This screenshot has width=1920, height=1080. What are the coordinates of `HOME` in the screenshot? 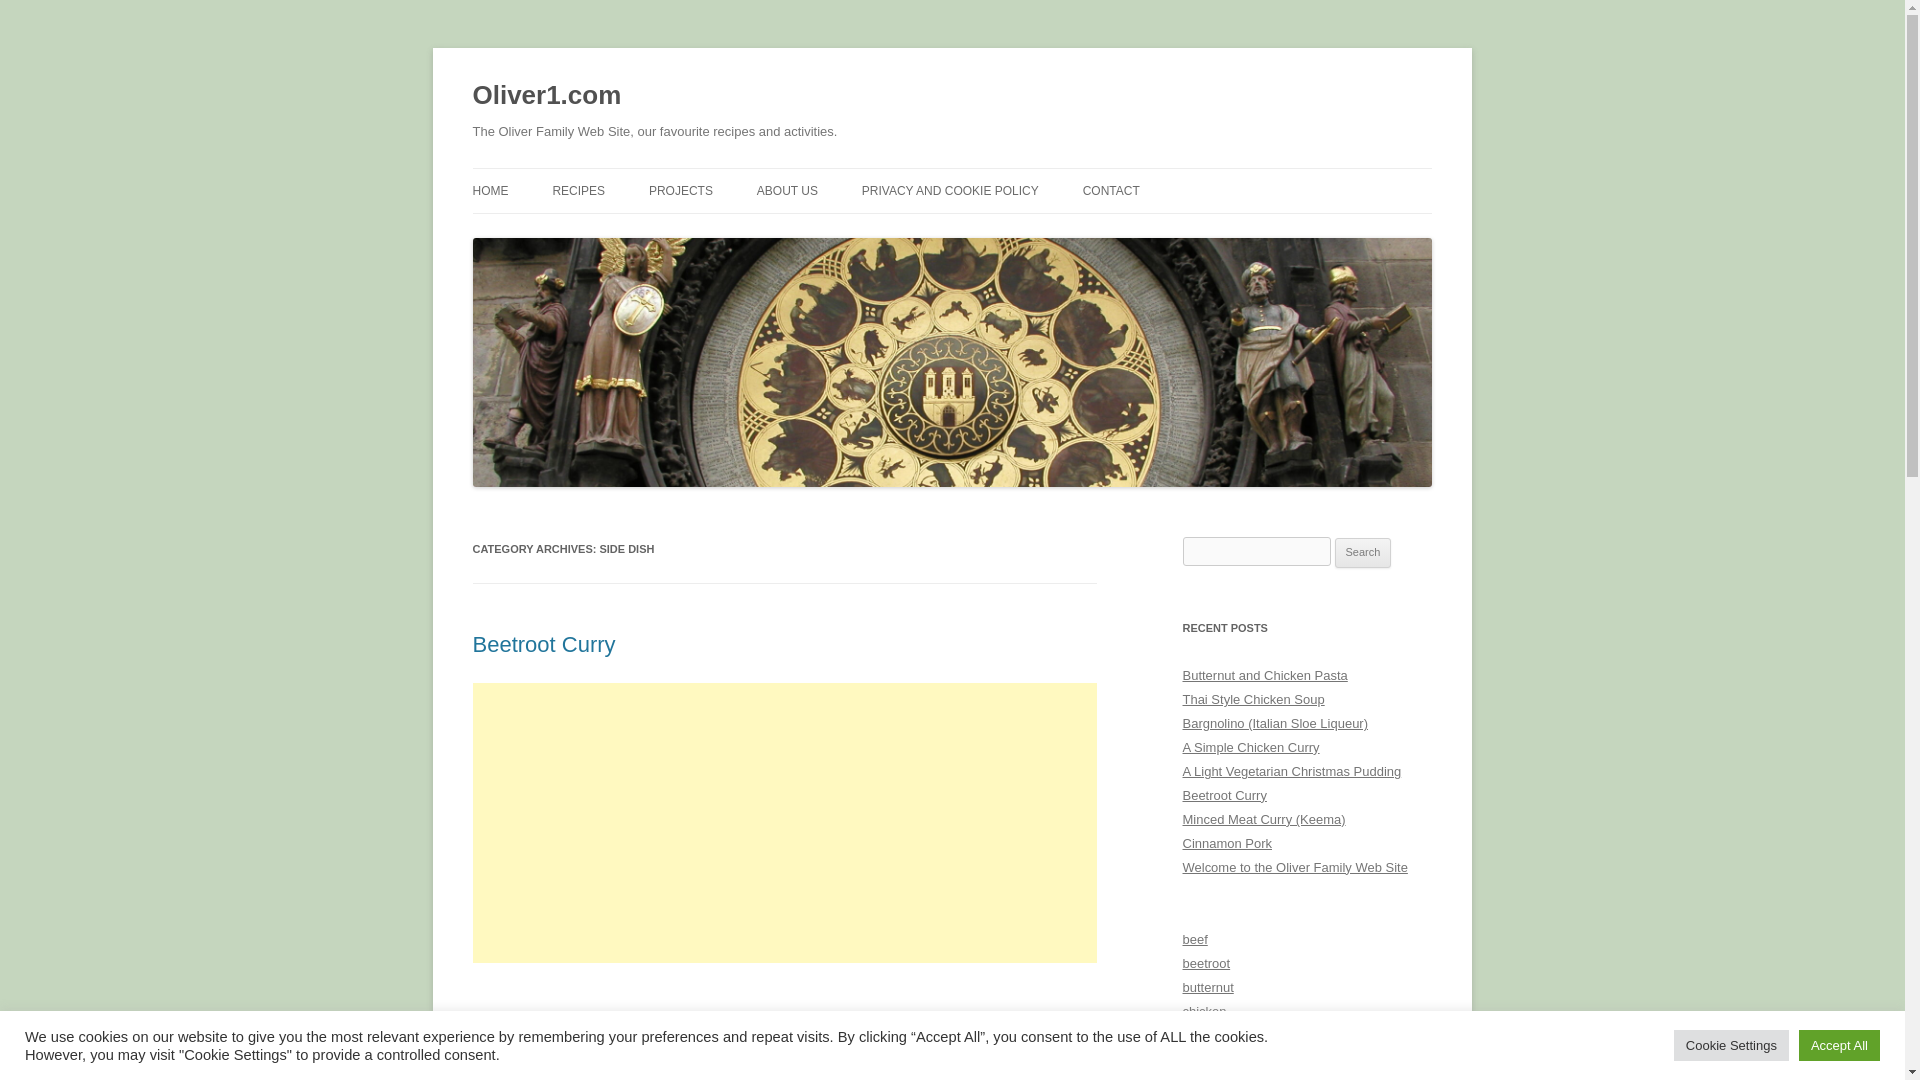 It's located at (490, 190).